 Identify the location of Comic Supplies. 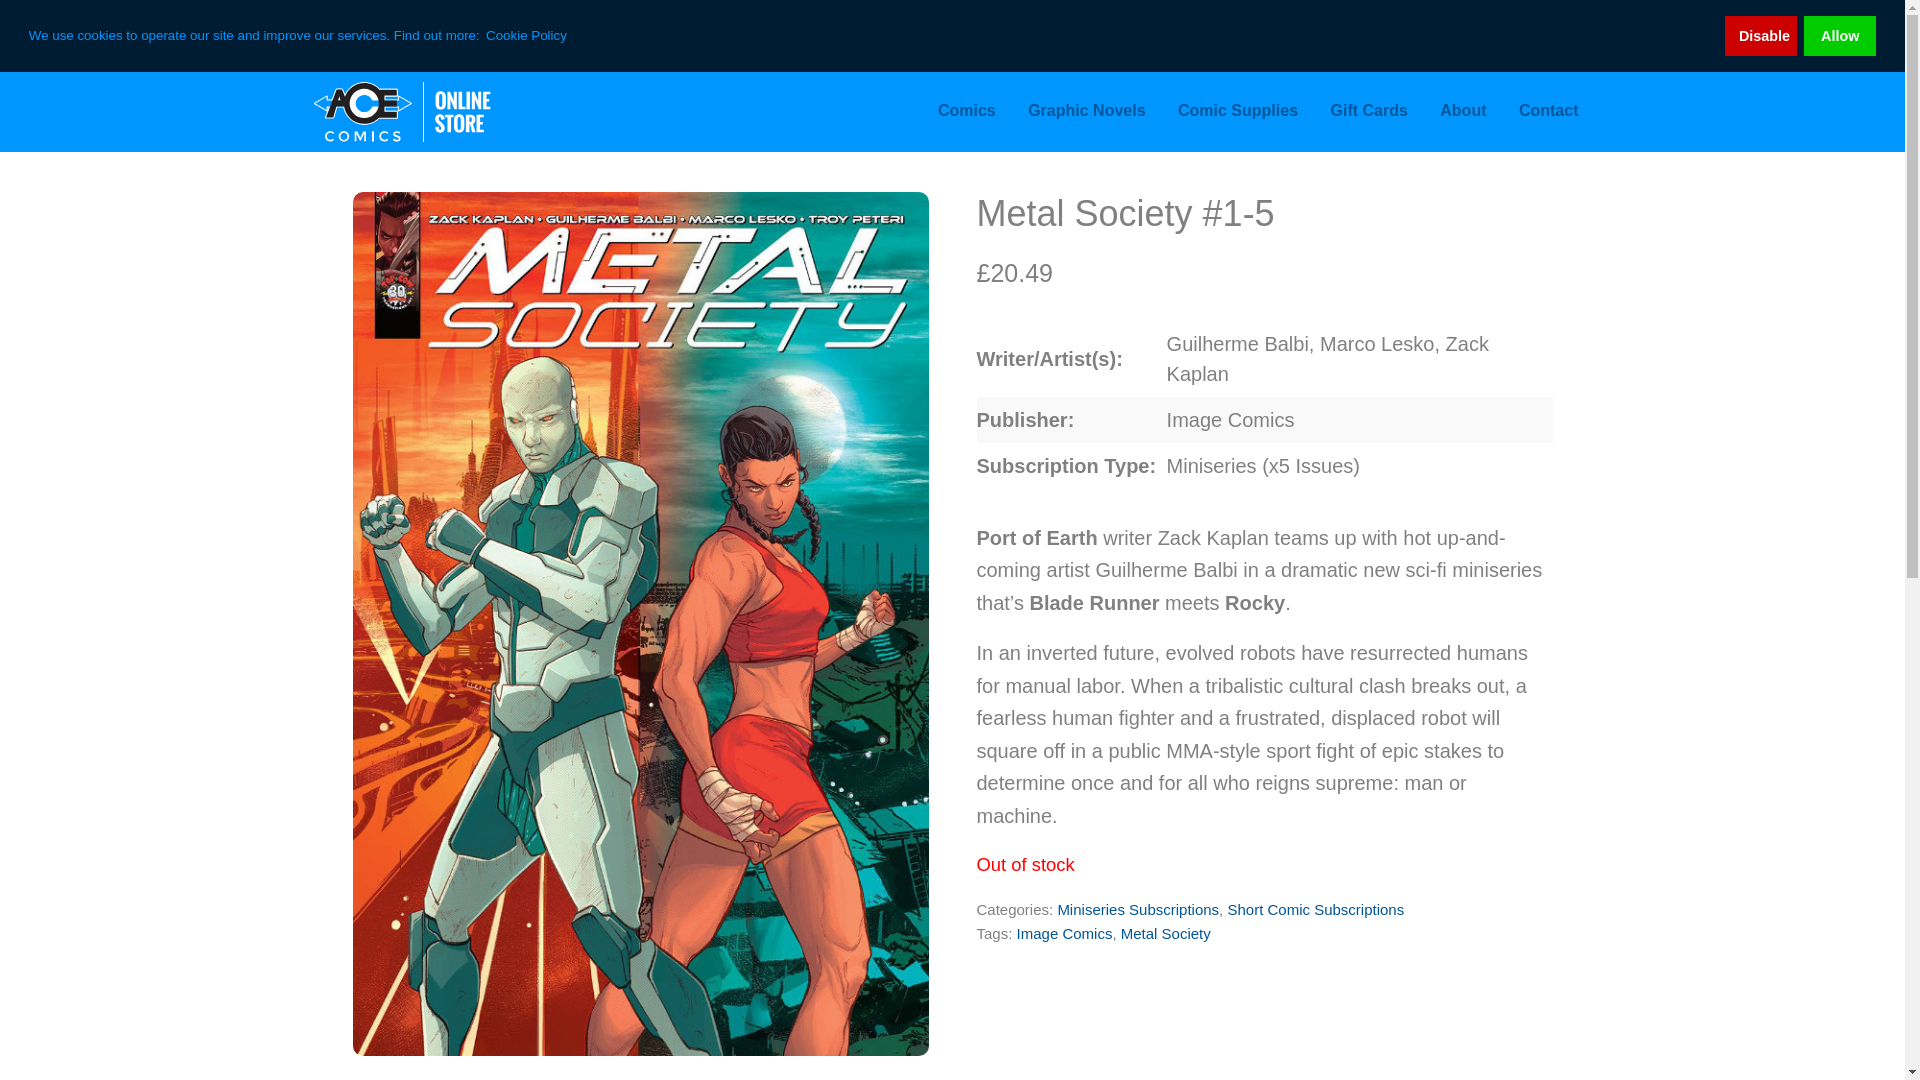
(1237, 111).